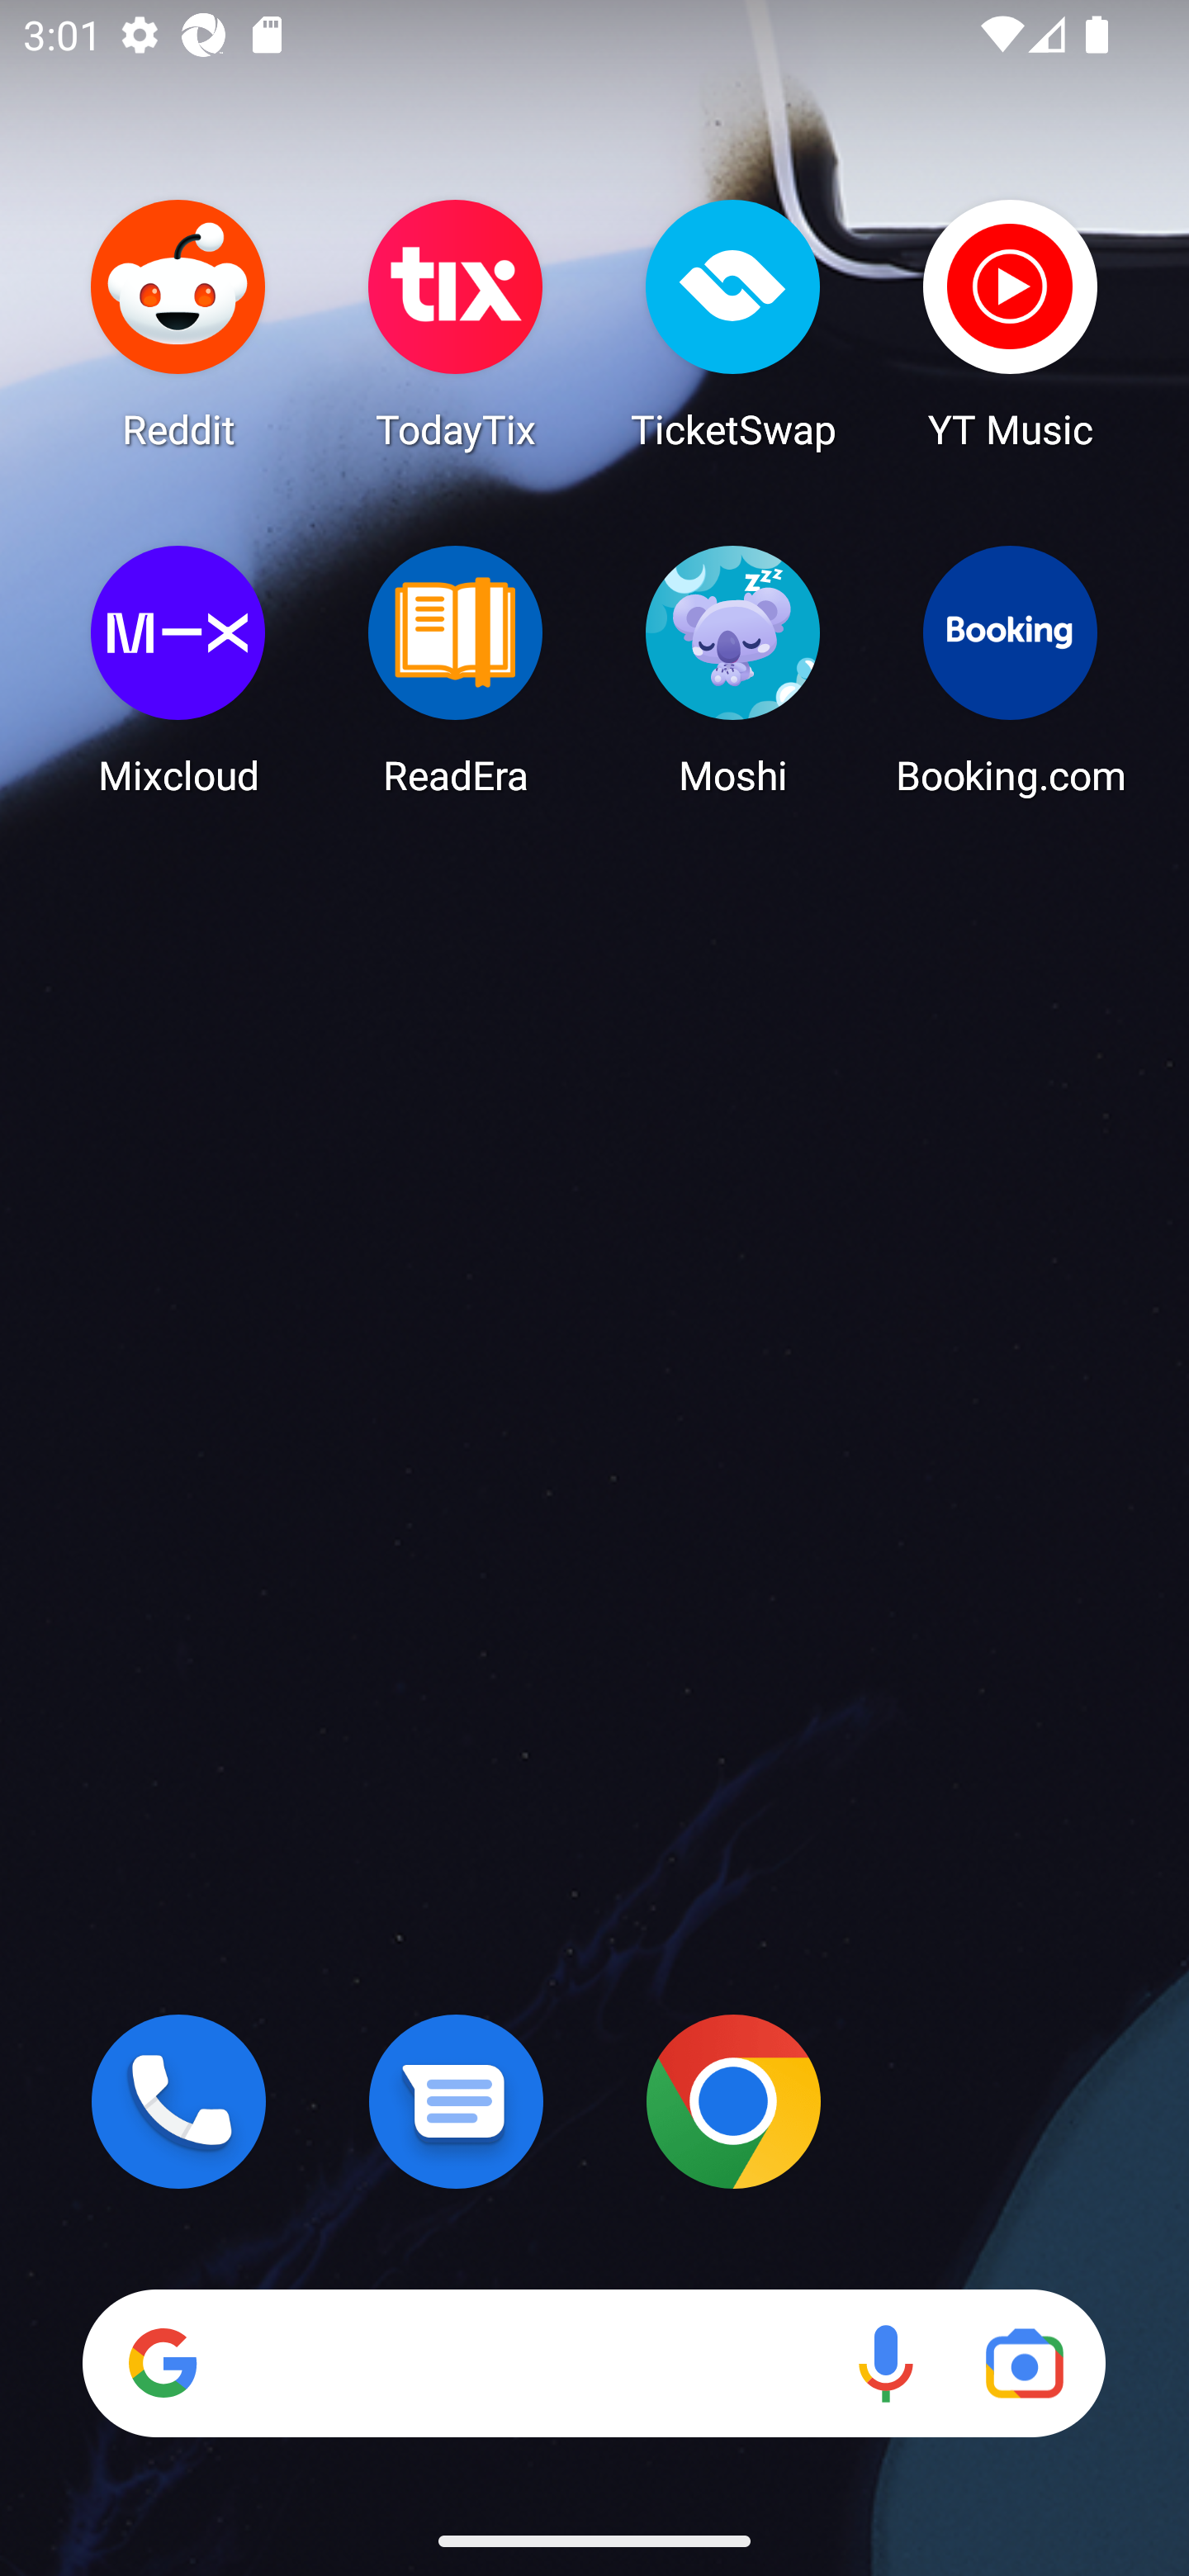  What do you see at coordinates (178, 670) in the screenshot?
I see `Mixcloud` at bounding box center [178, 670].